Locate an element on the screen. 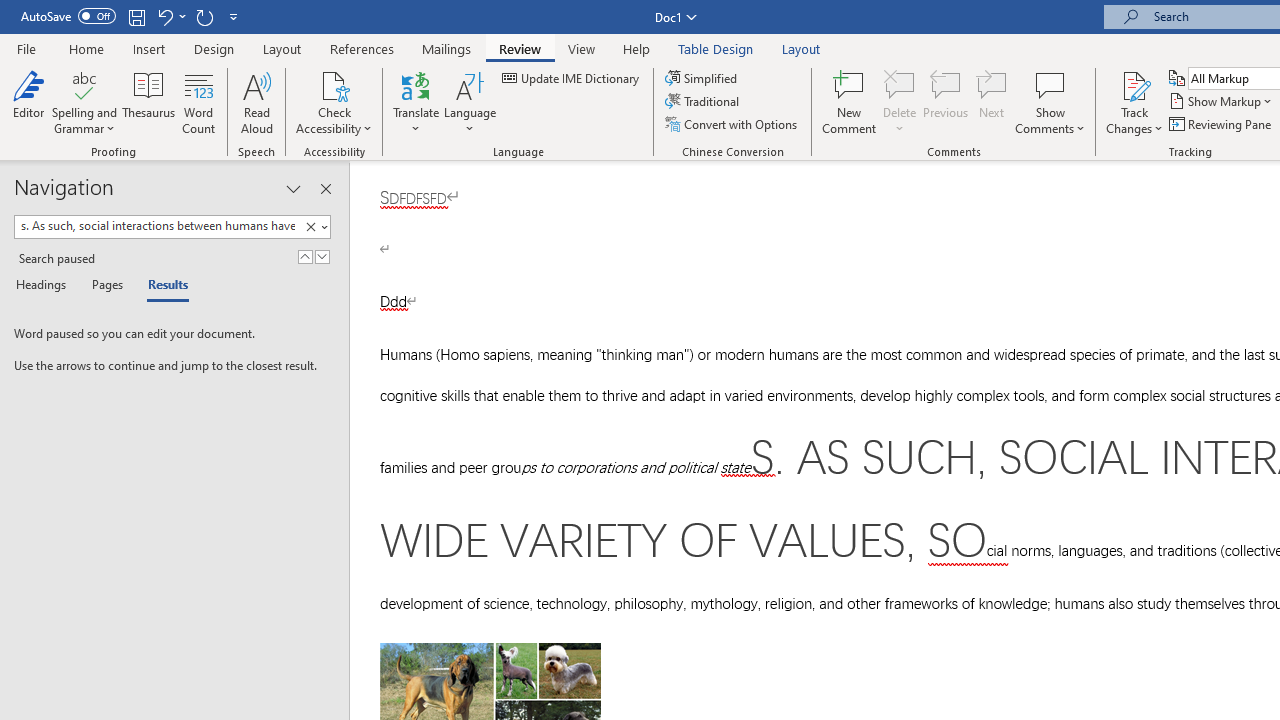  Delete is located at coordinates (900, 84).